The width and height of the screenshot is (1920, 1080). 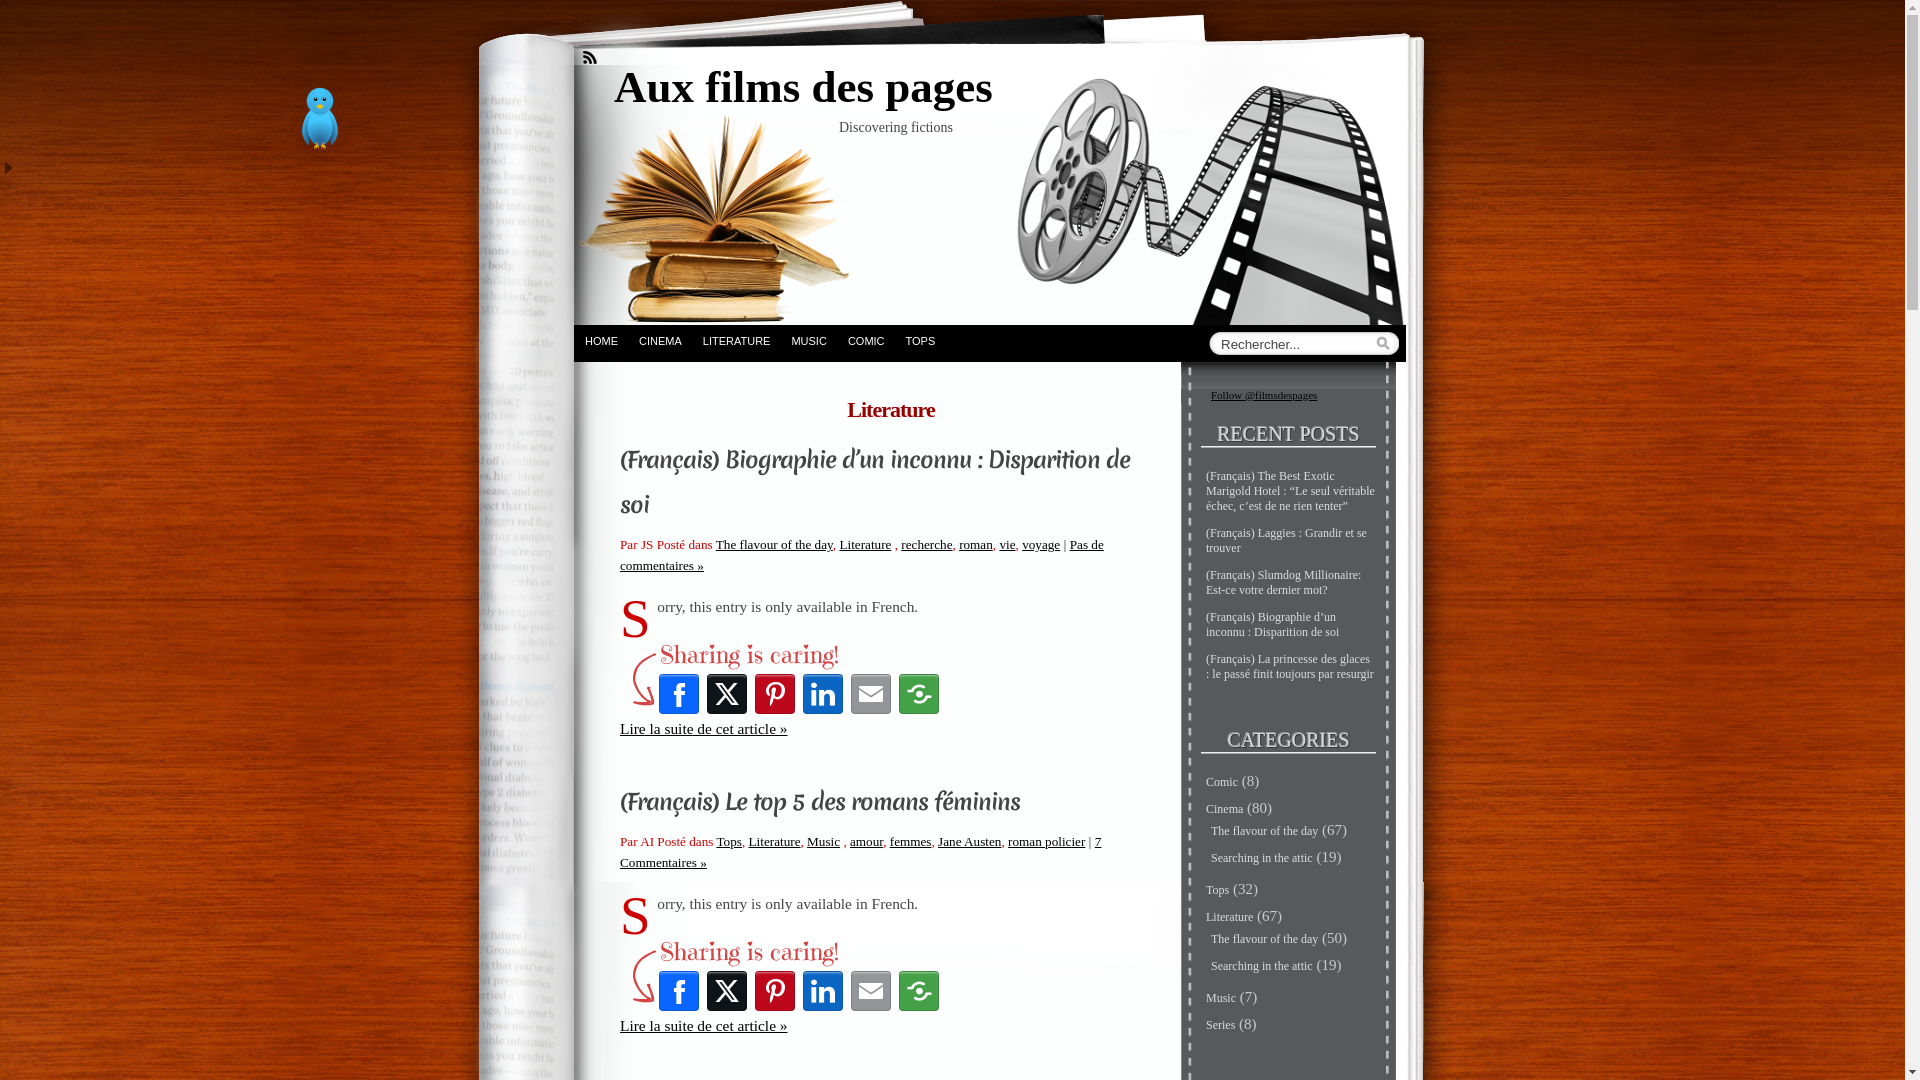 I want to click on HOME, so click(x=601, y=340).